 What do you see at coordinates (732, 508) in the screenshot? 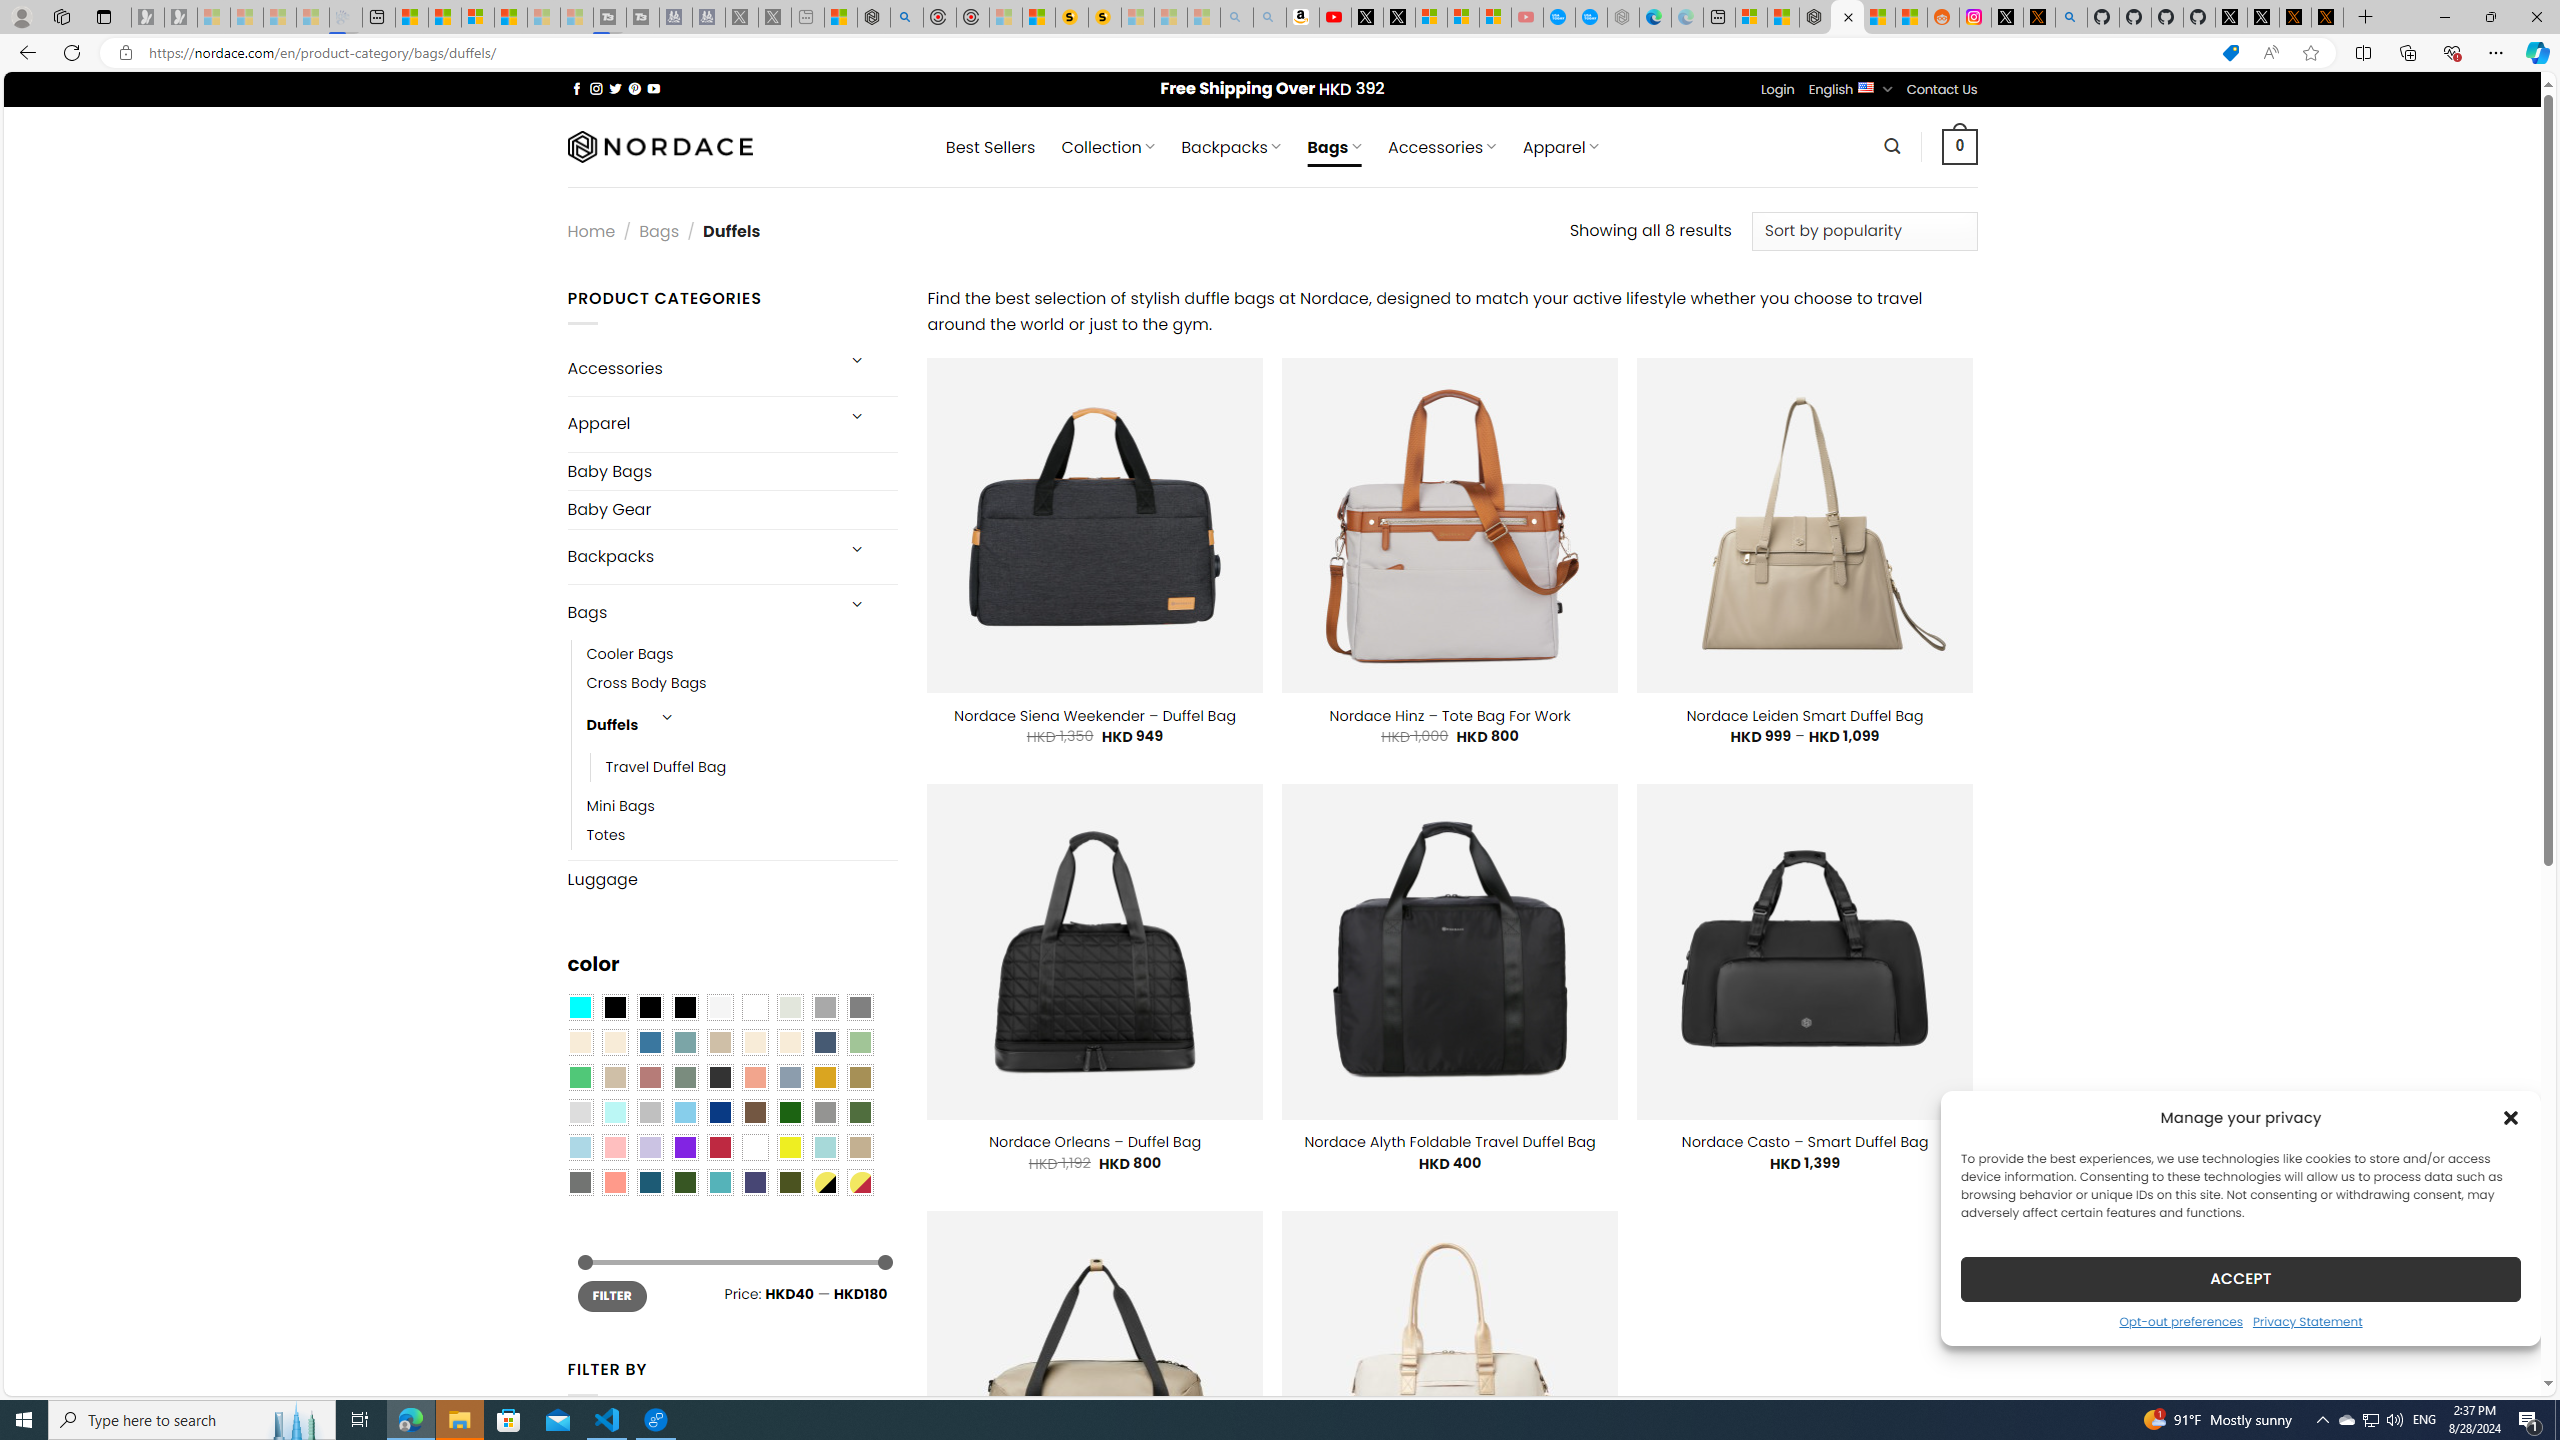
I see `Baby Gear` at bounding box center [732, 508].